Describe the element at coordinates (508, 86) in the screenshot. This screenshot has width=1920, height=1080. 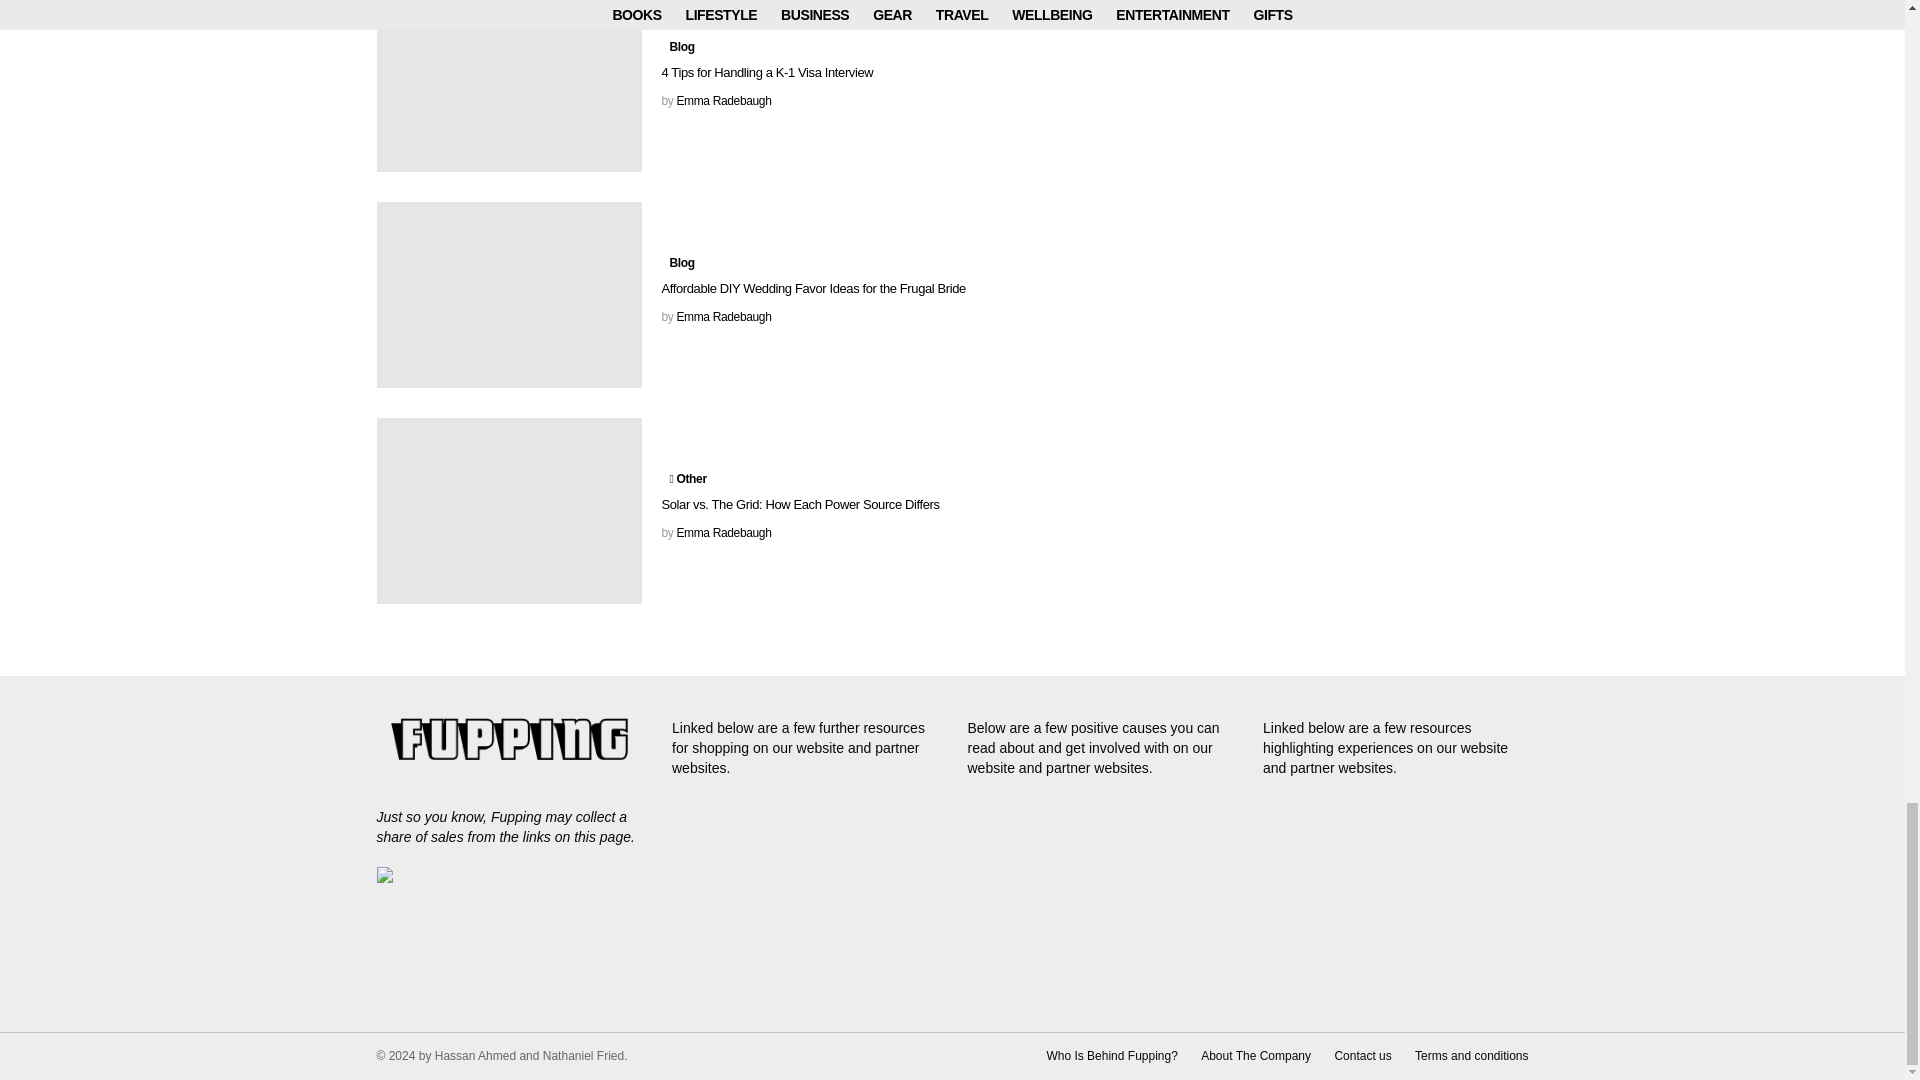
I see `4 Tips for Handling a K-1 Visa Interview` at that location.